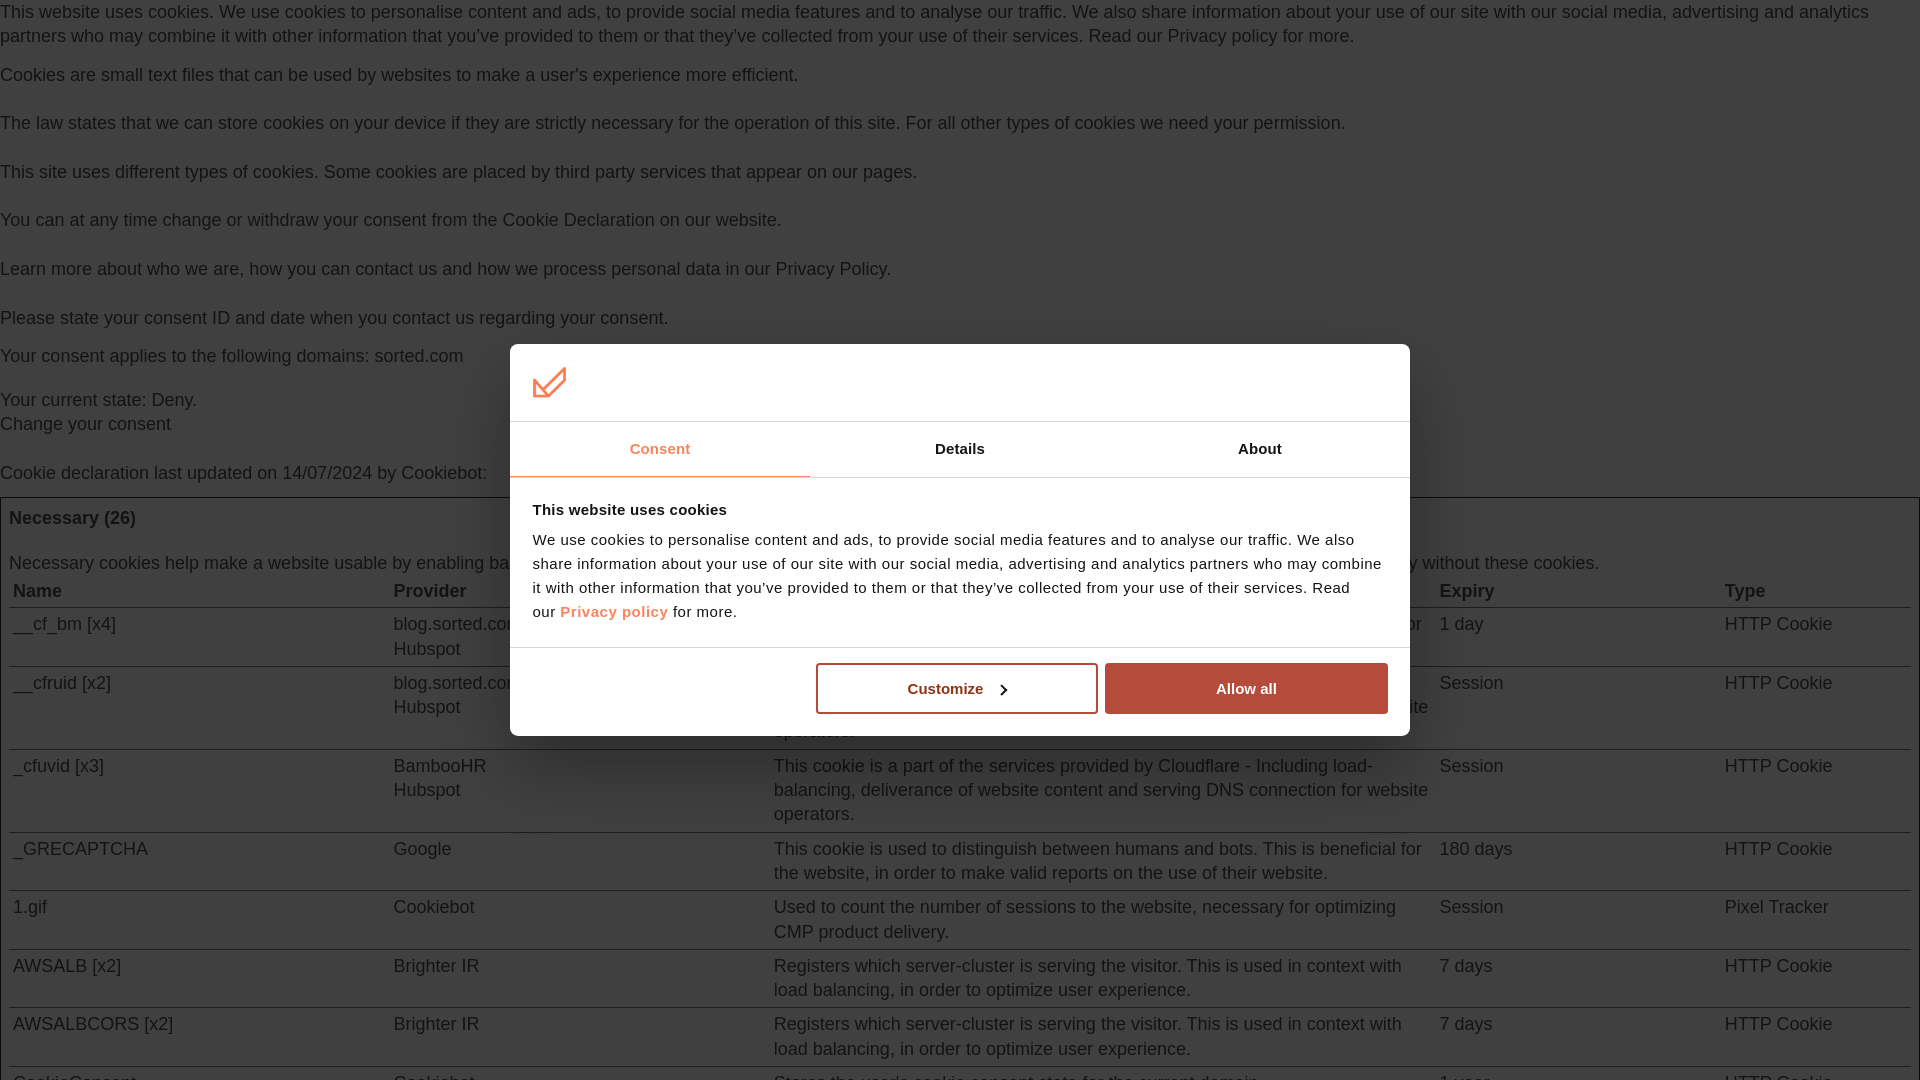  I want to click on Hubspot, so click(426, 790).